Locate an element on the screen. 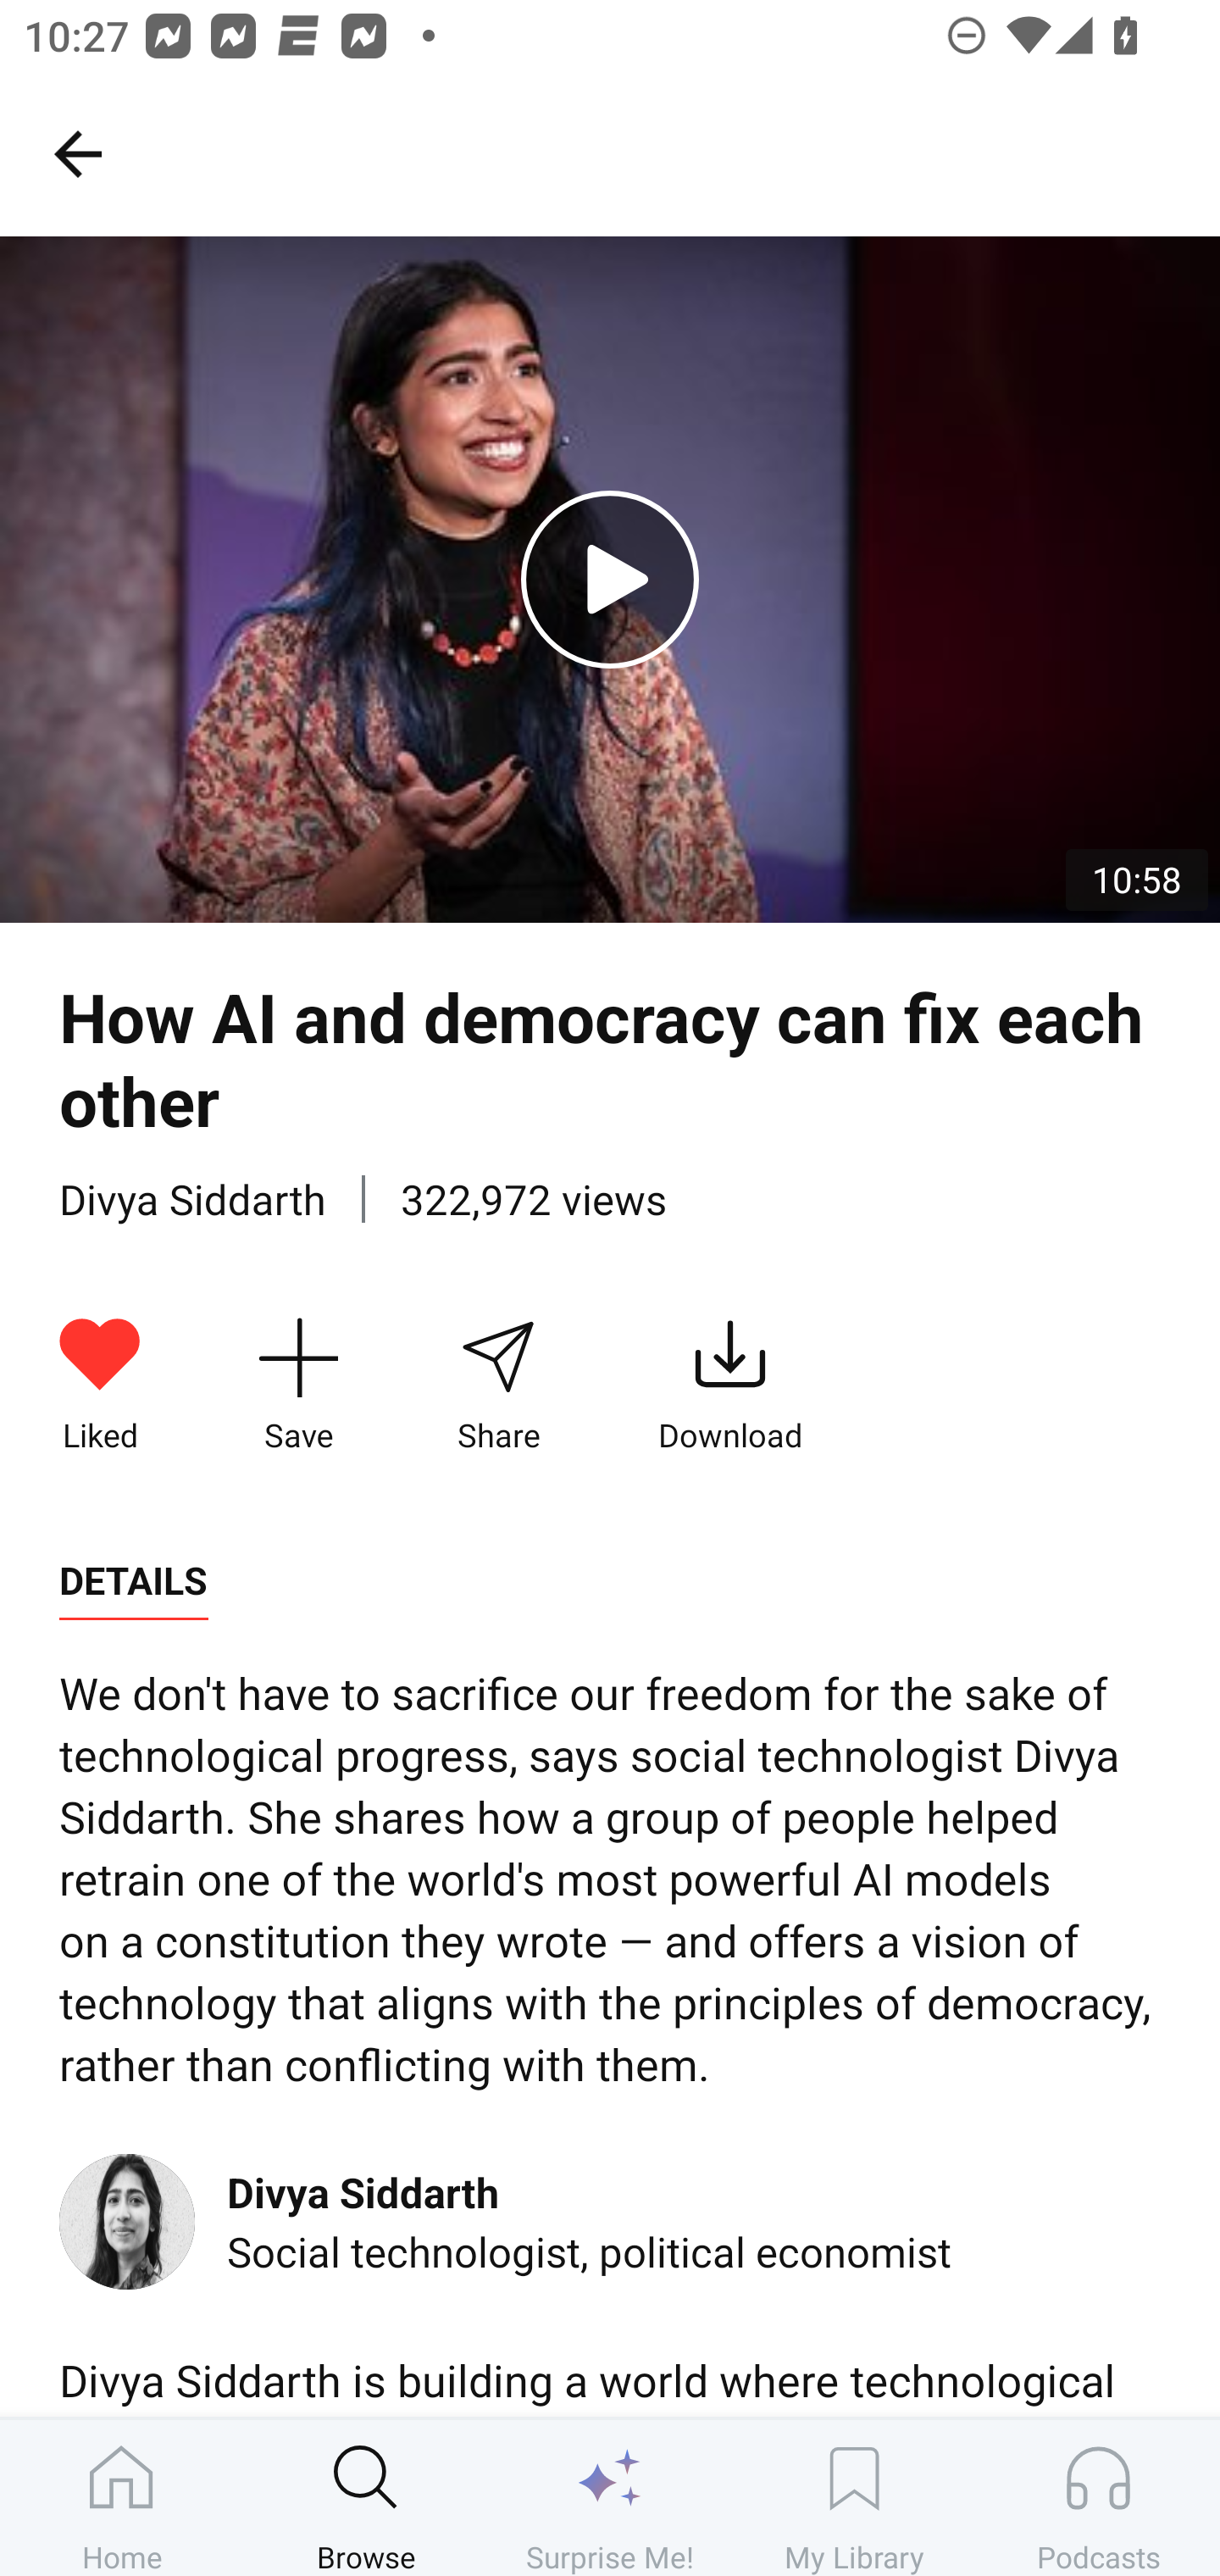  Save is located at coordinates (298, 1385).